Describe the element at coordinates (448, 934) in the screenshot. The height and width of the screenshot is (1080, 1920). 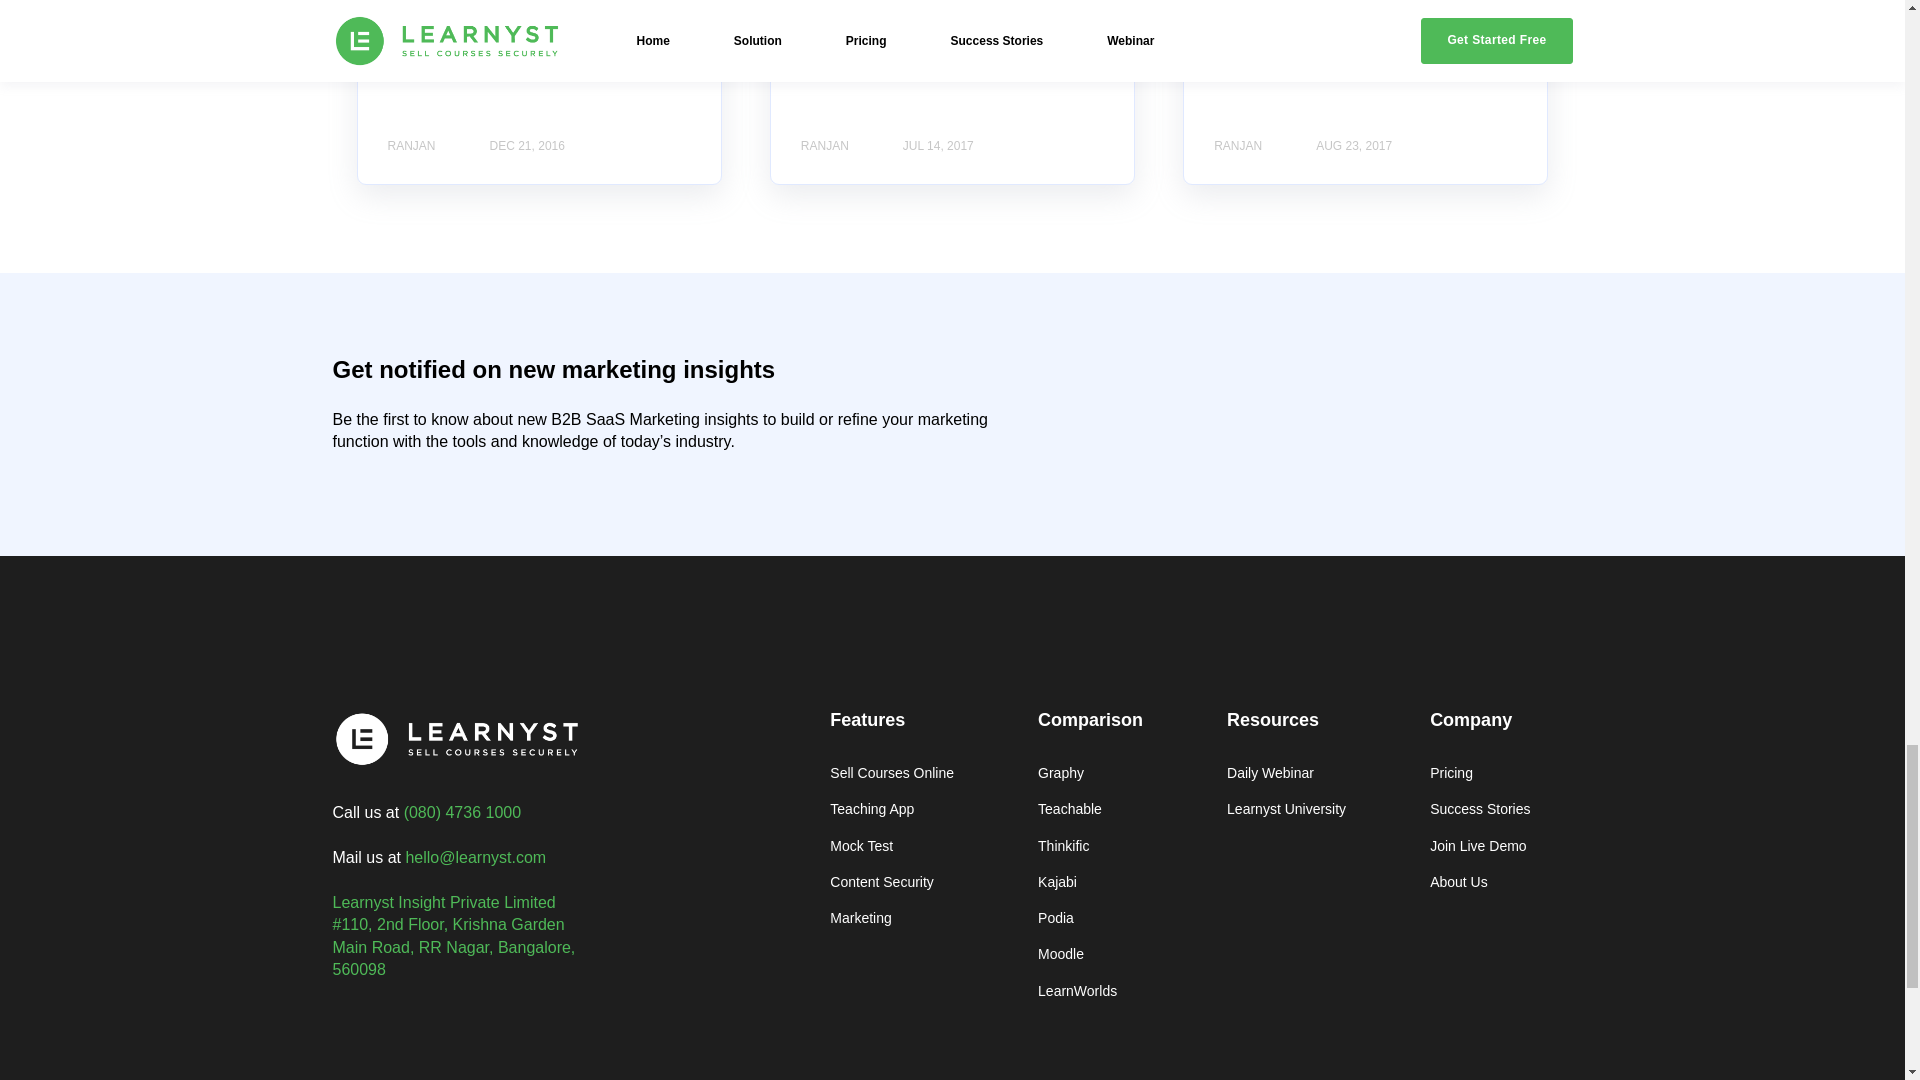
I see `Krishna Garden Main Road,` at that location.